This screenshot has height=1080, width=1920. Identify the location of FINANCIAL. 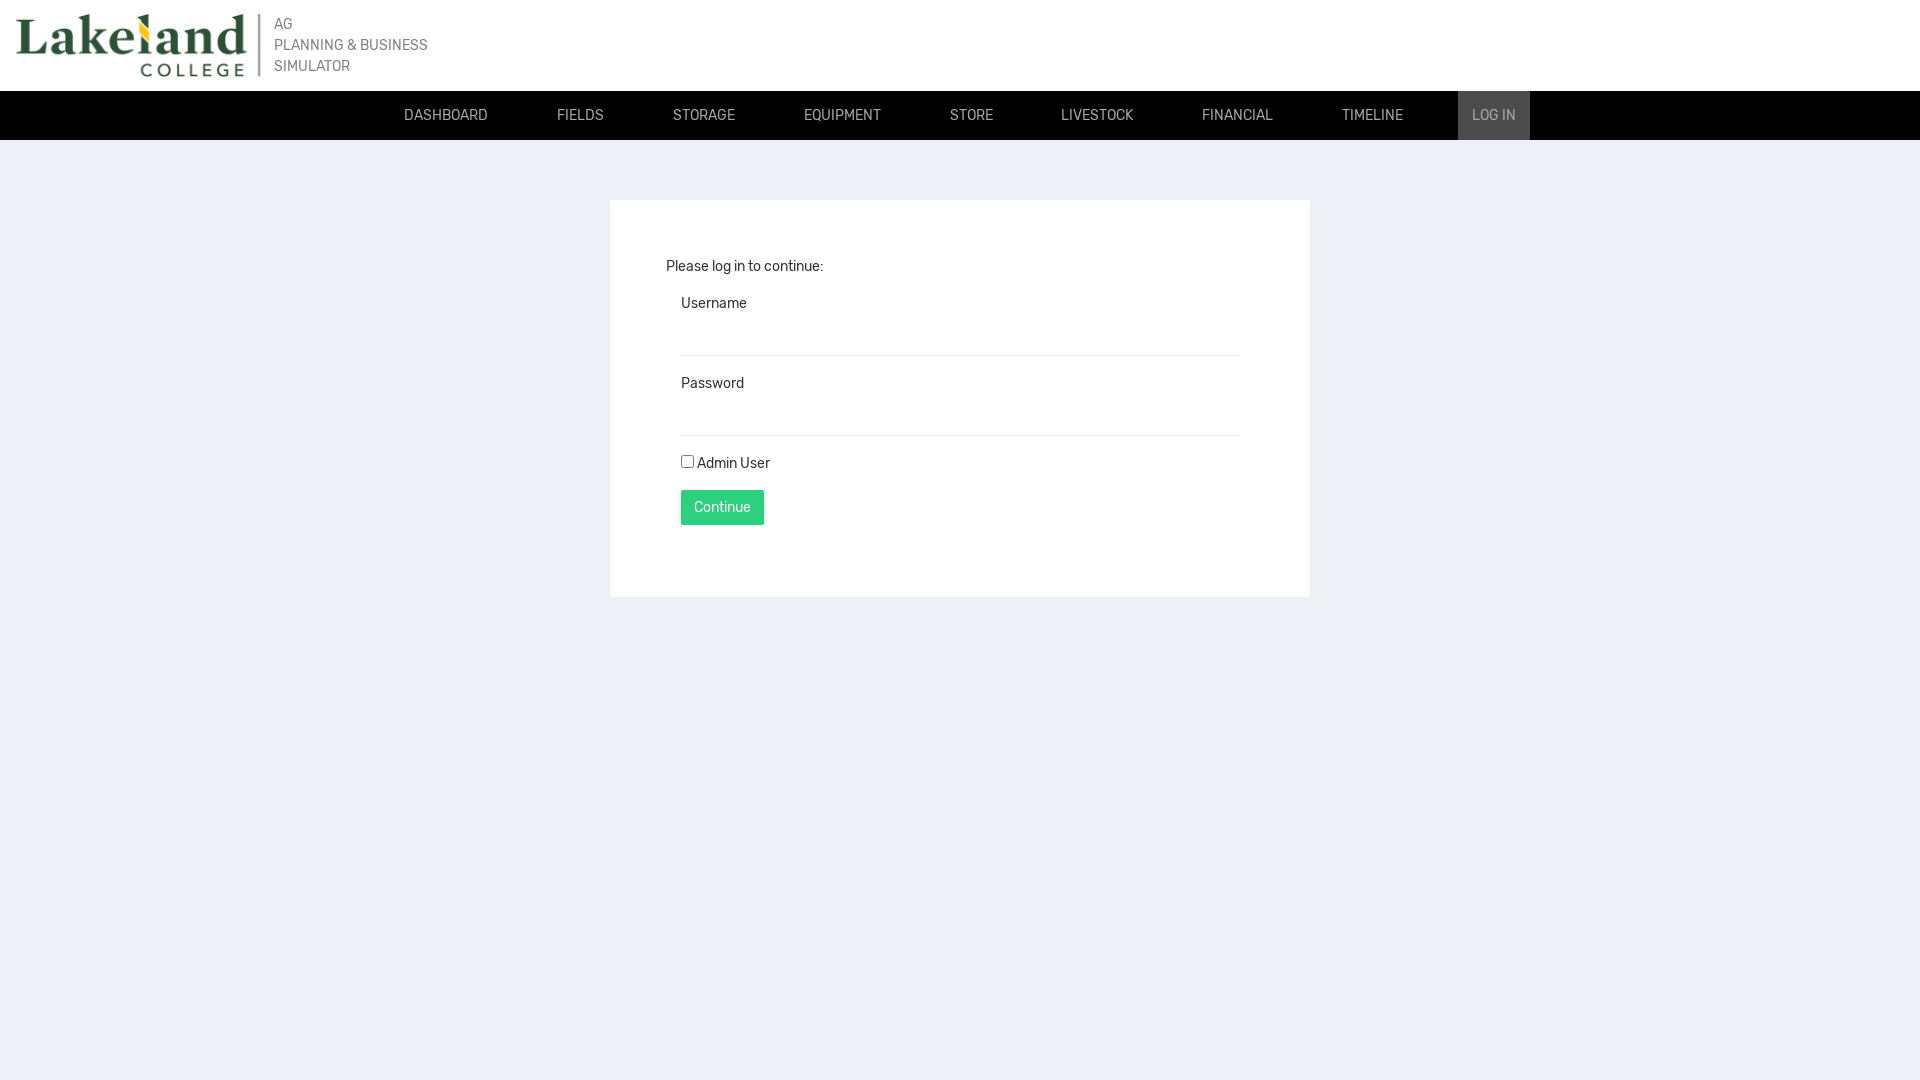
(1238, 116).